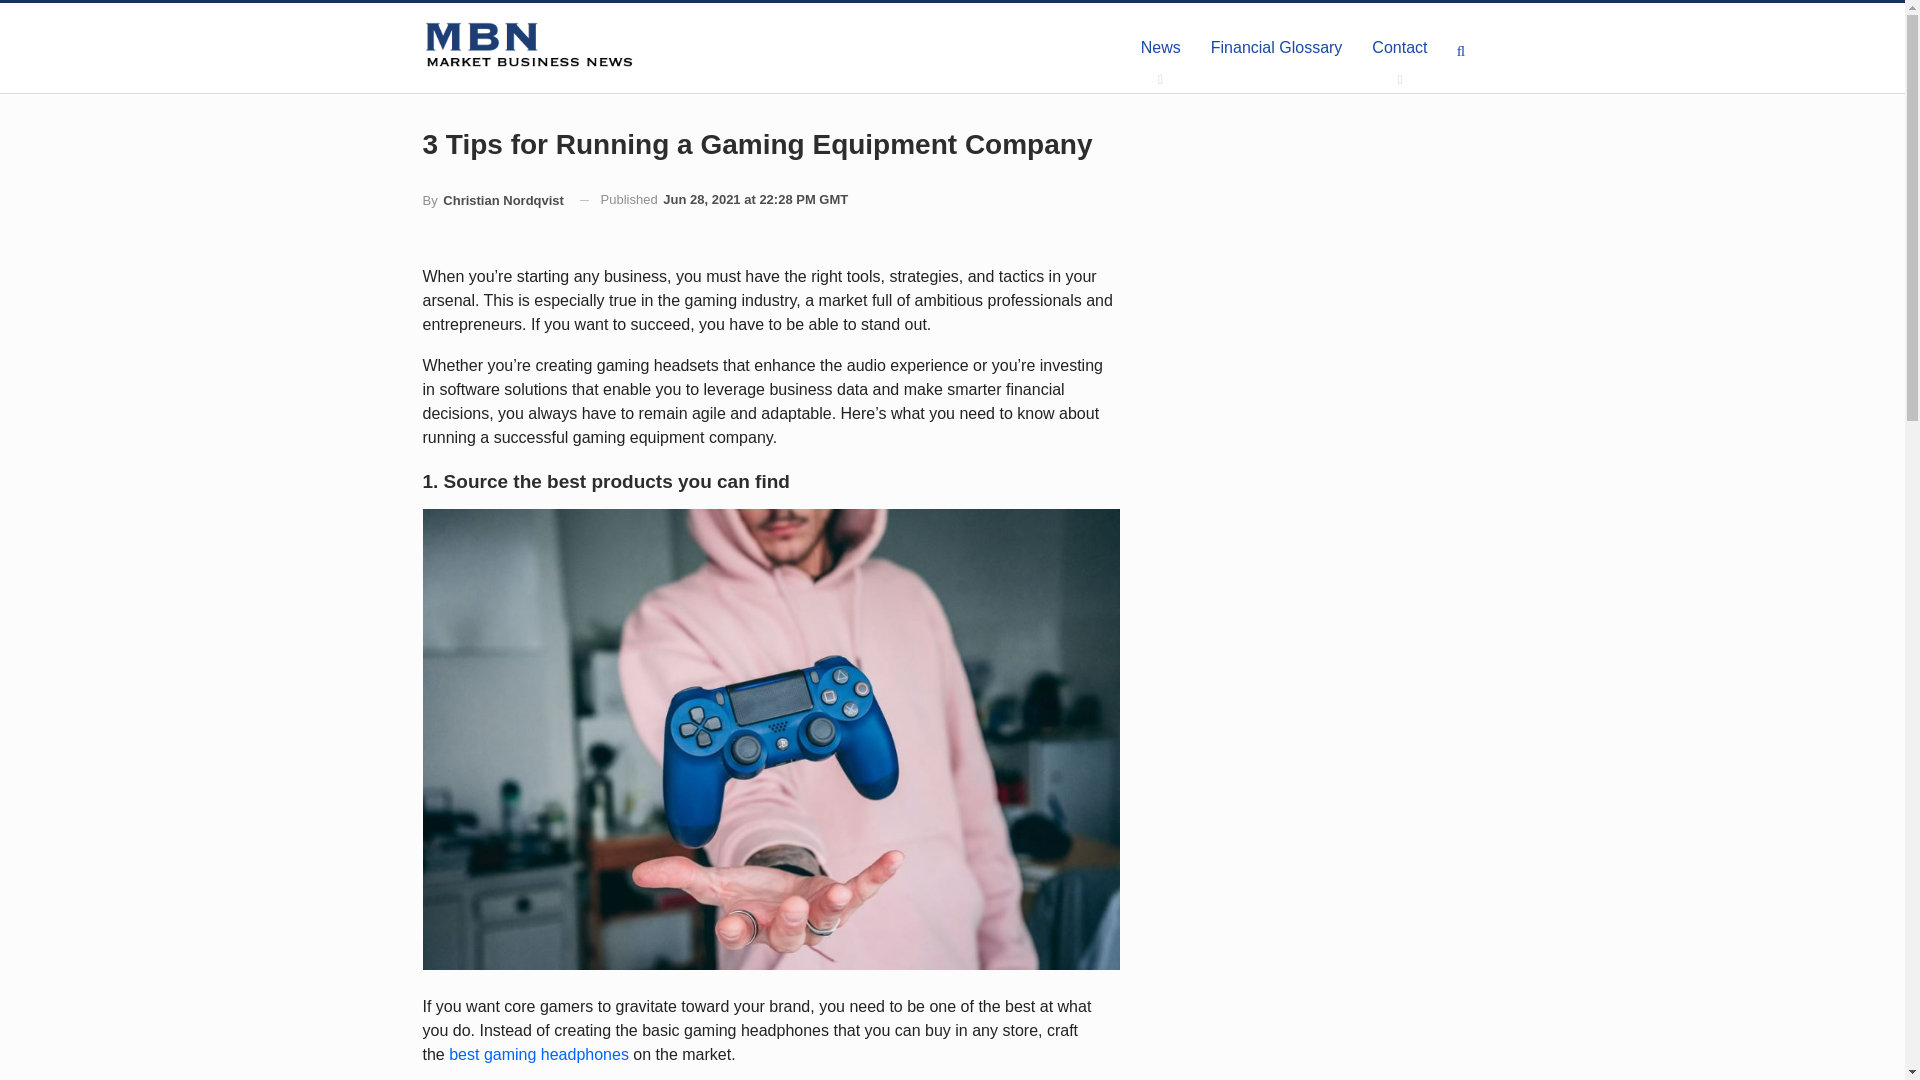 The width and height of the screenshot is (1920, 1080). I want to click on Contact, so click(1399, 48).